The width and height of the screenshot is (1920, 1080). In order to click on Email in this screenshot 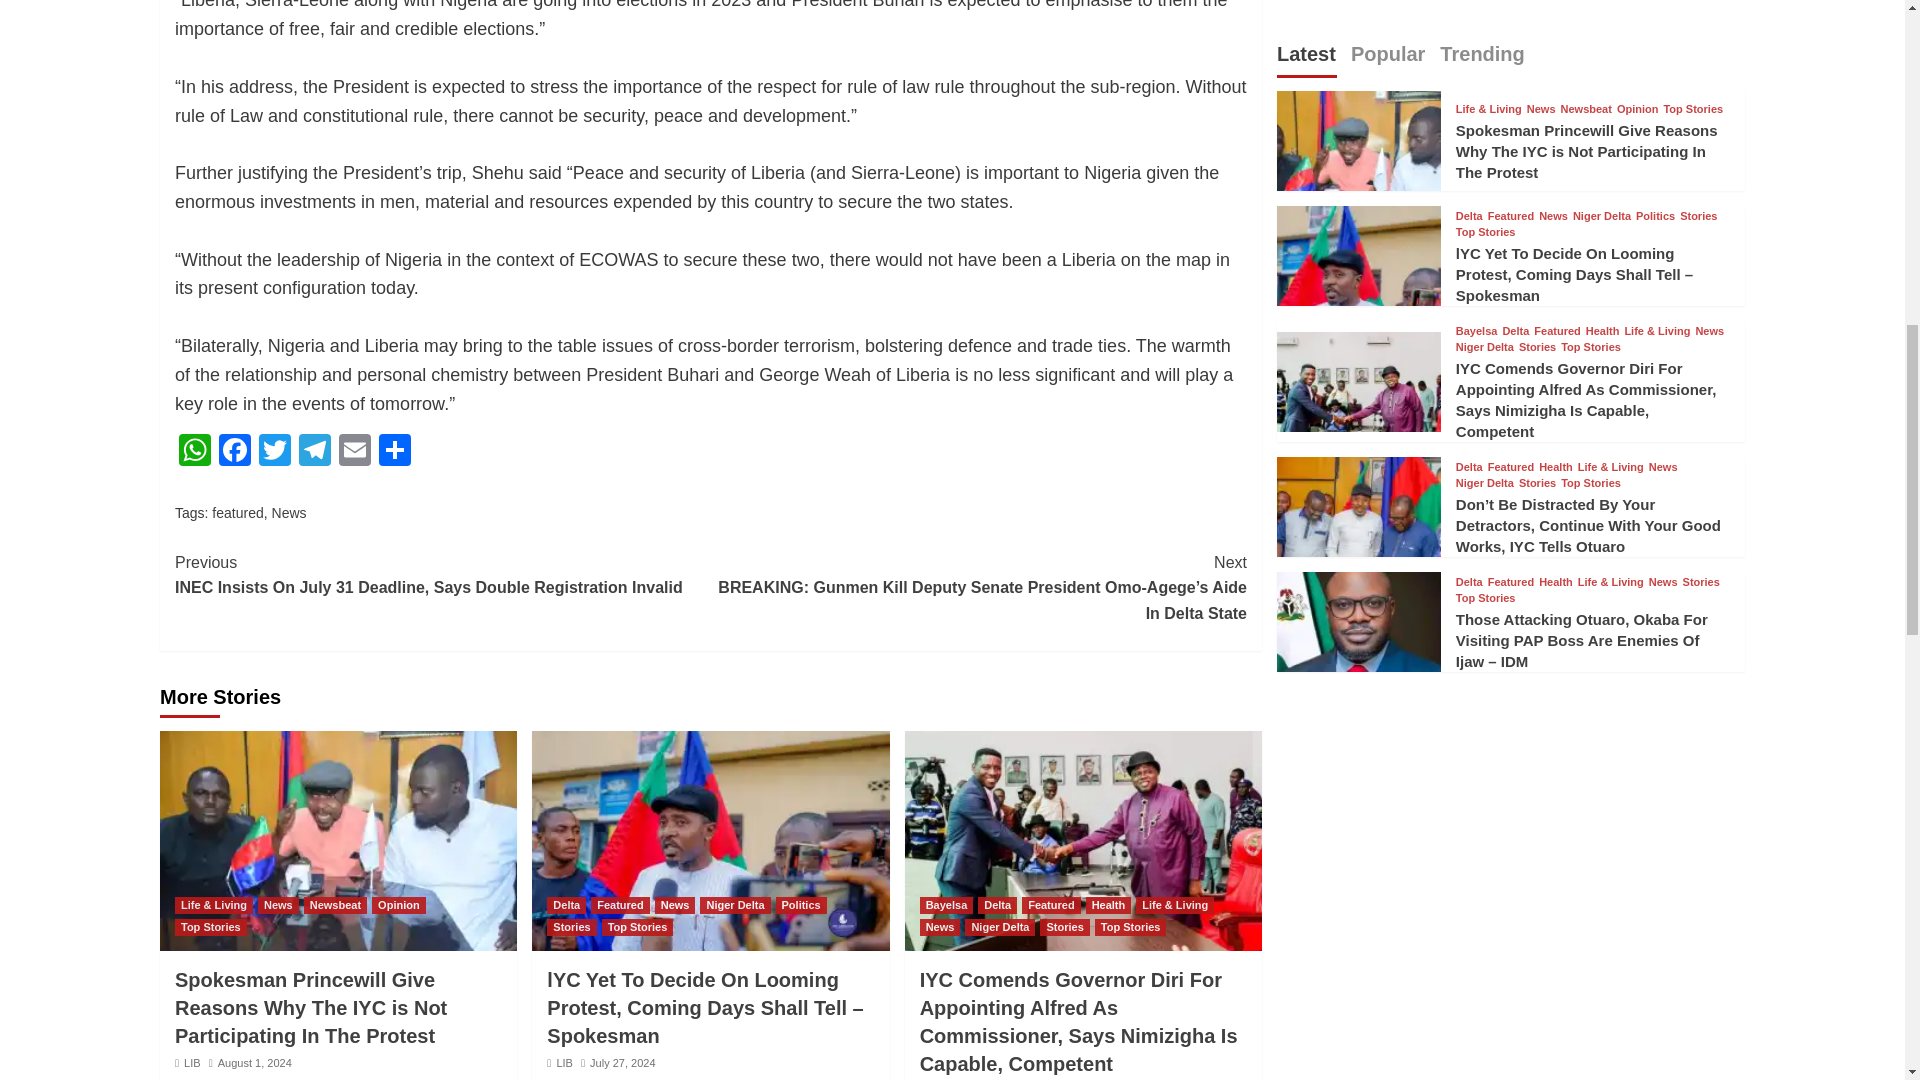, I will do `click(354, 452)`.